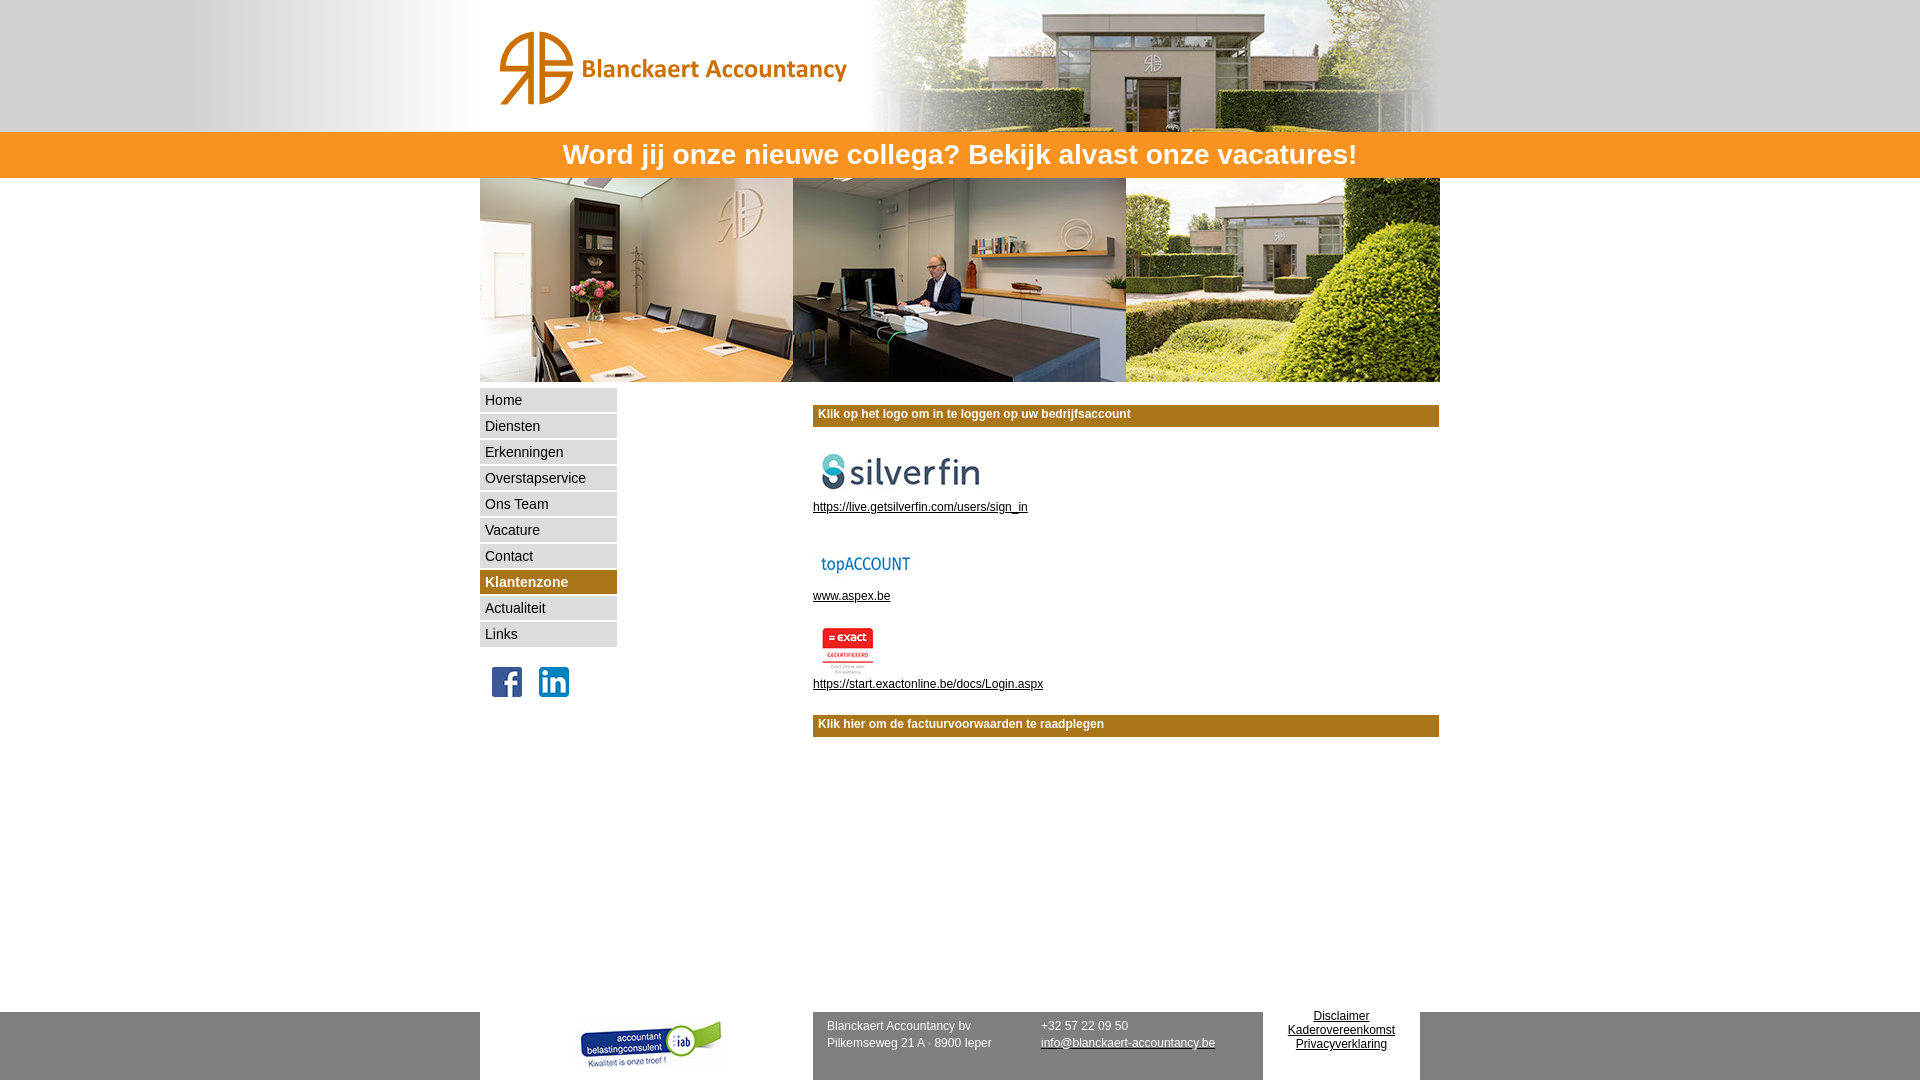 The image size is (1920, 1080). I want to click on Diensten, so click(548, 426).